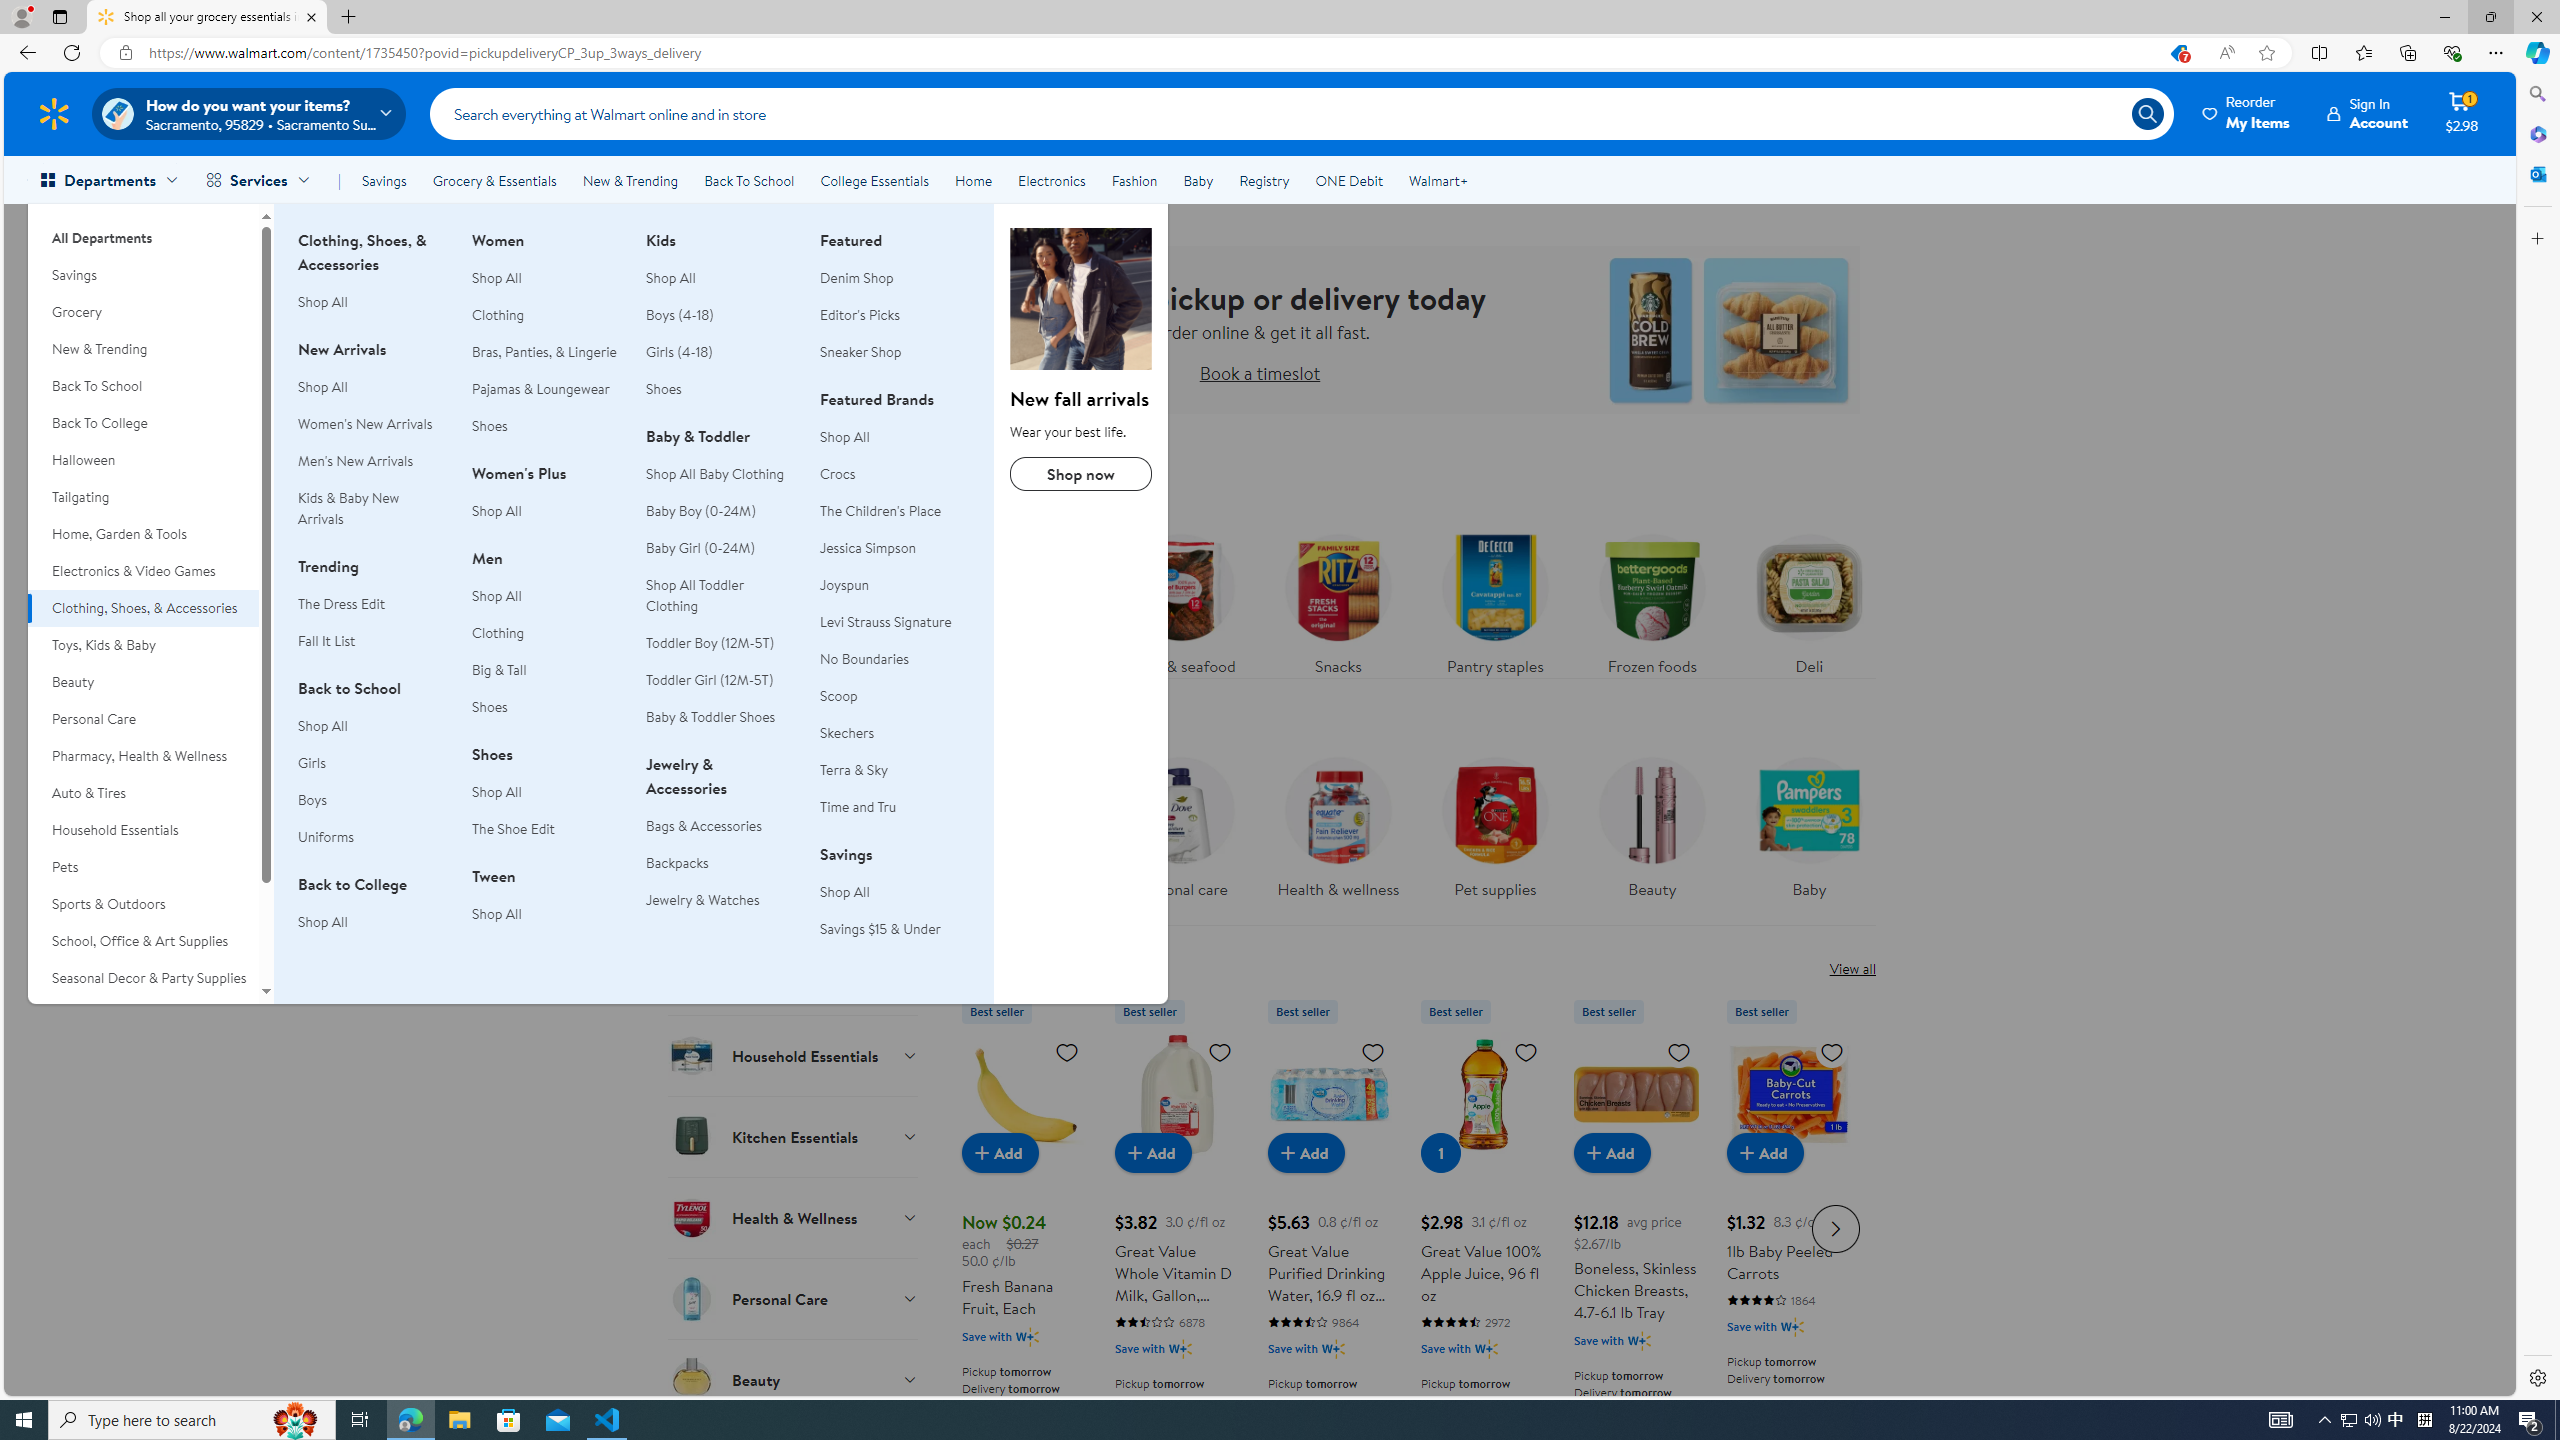  Describe the element at coordinates (143, 608) in the screenshot. I see `Clothing, Shoes, & Accessories` at that location.